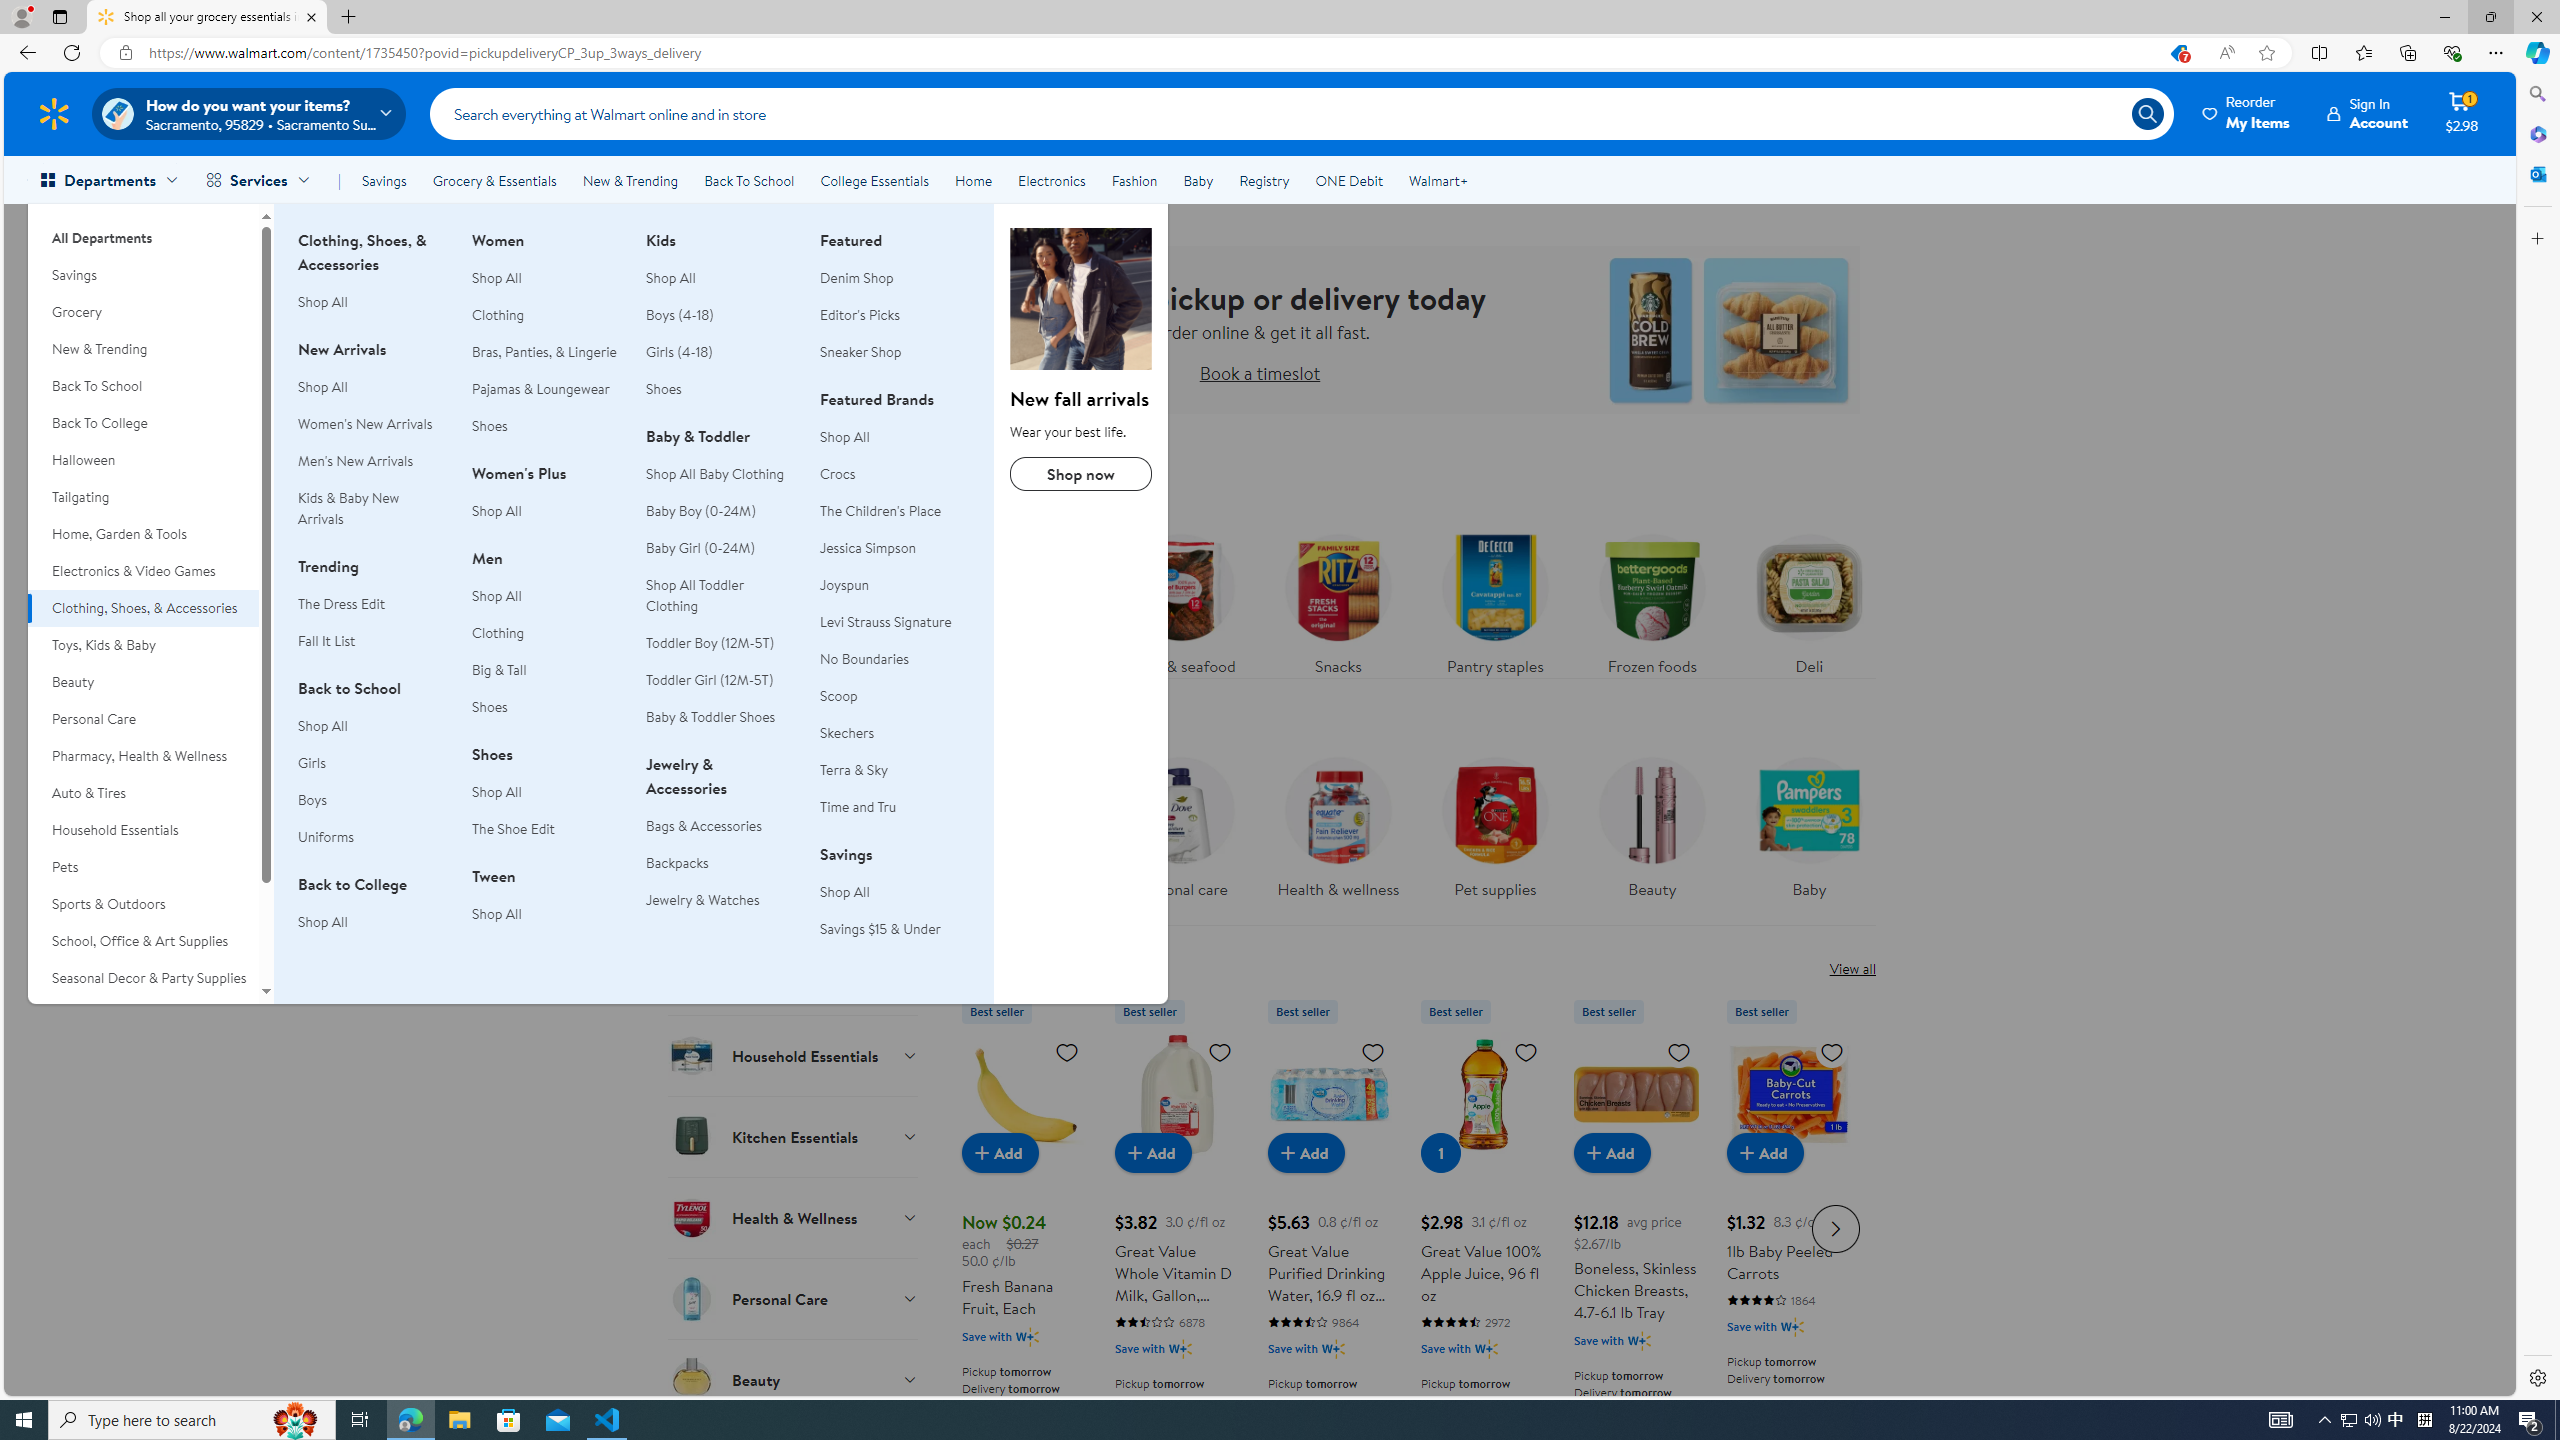  Describe the element at coordinates (143, 608) in the screenshot. I see `Clothing, Shoes, & Accessories` at that location.